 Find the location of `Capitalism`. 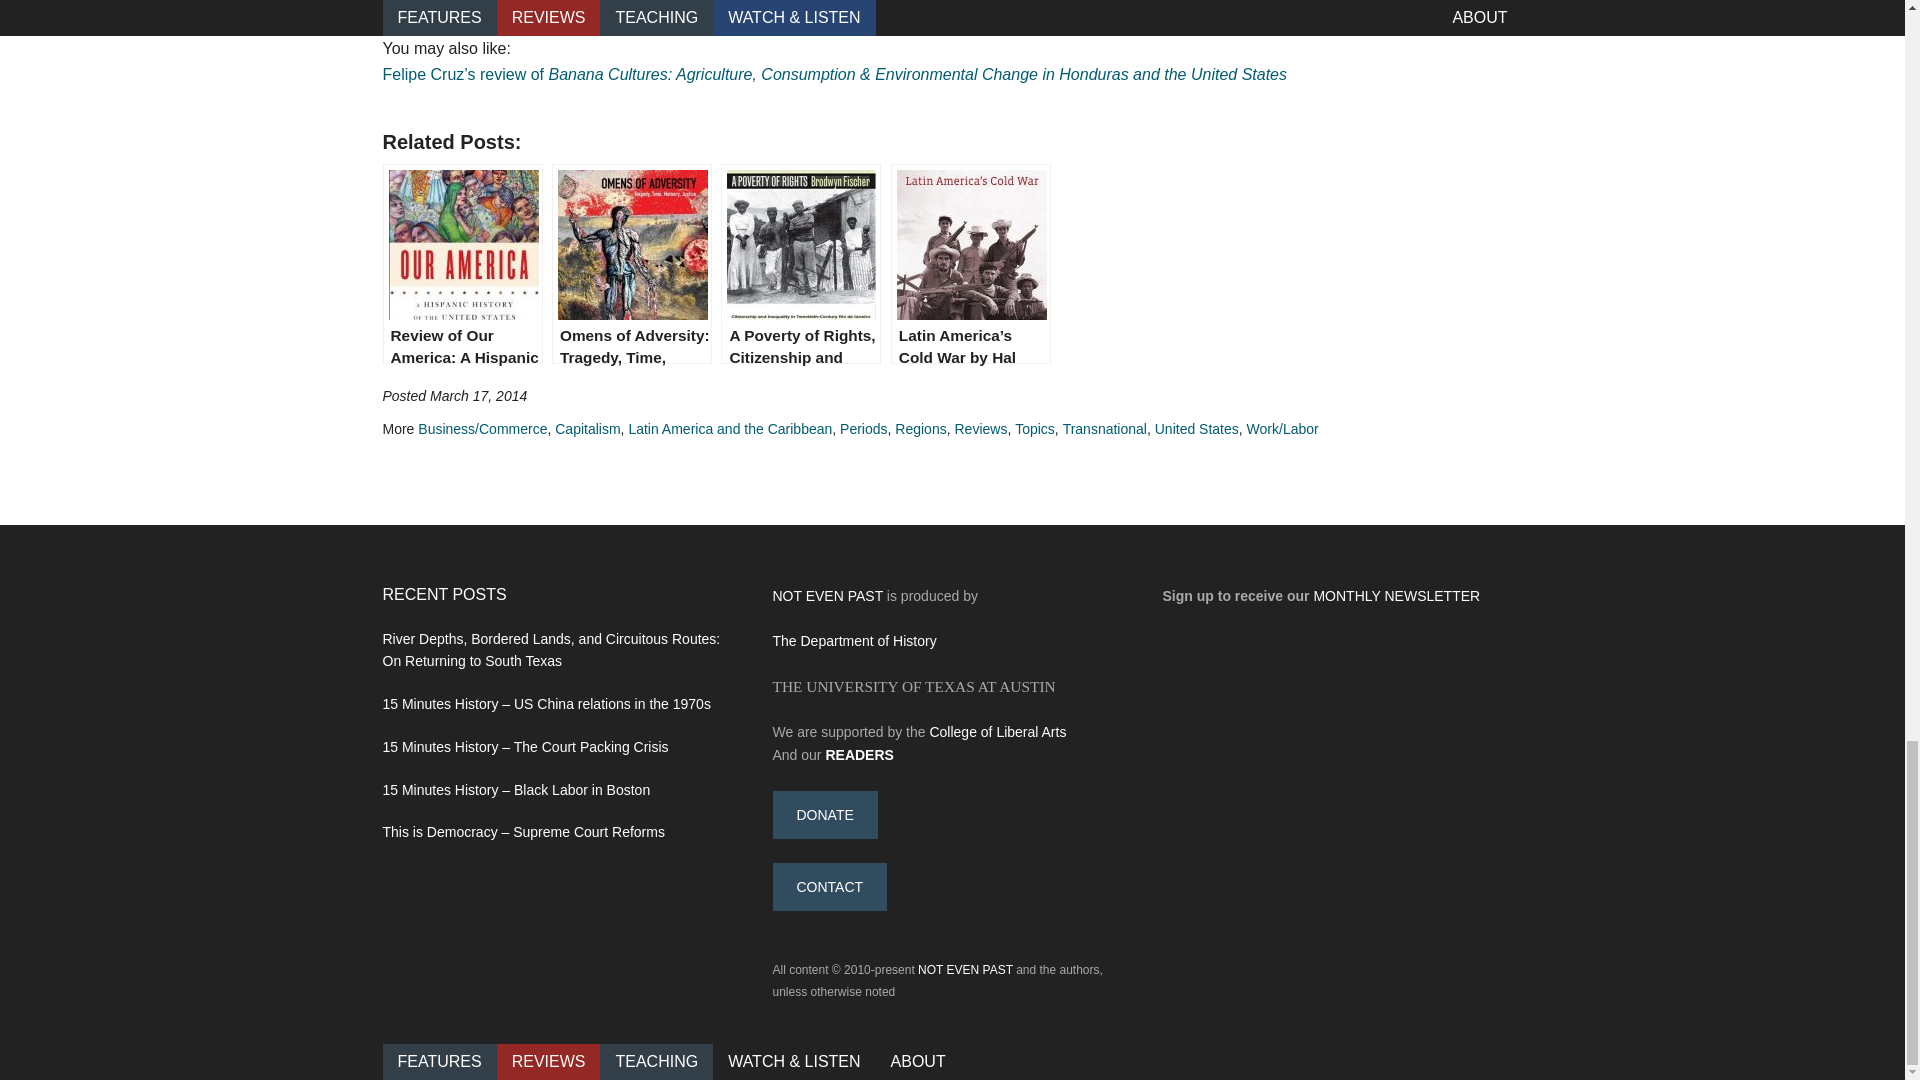

Capitalism is located at coordinates (587, 429).